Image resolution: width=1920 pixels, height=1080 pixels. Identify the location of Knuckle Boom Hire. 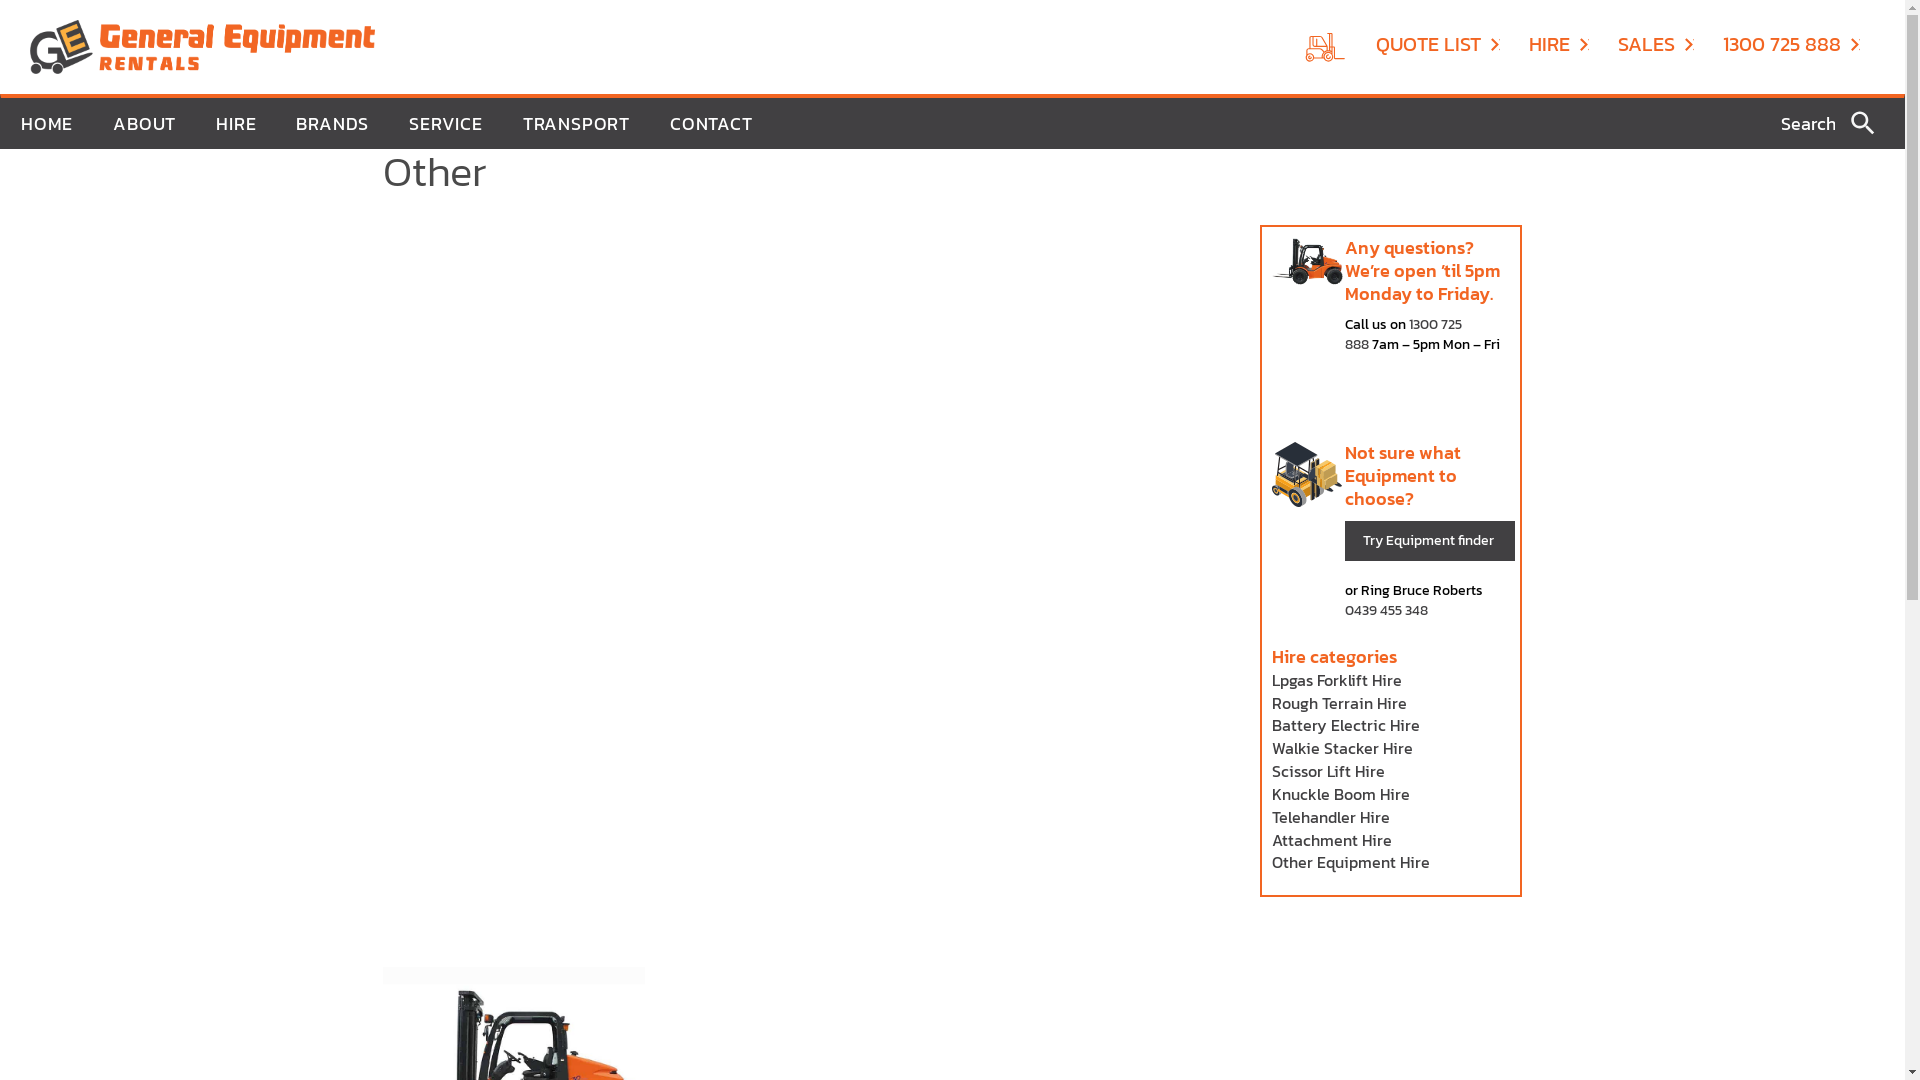
(1341, 794).